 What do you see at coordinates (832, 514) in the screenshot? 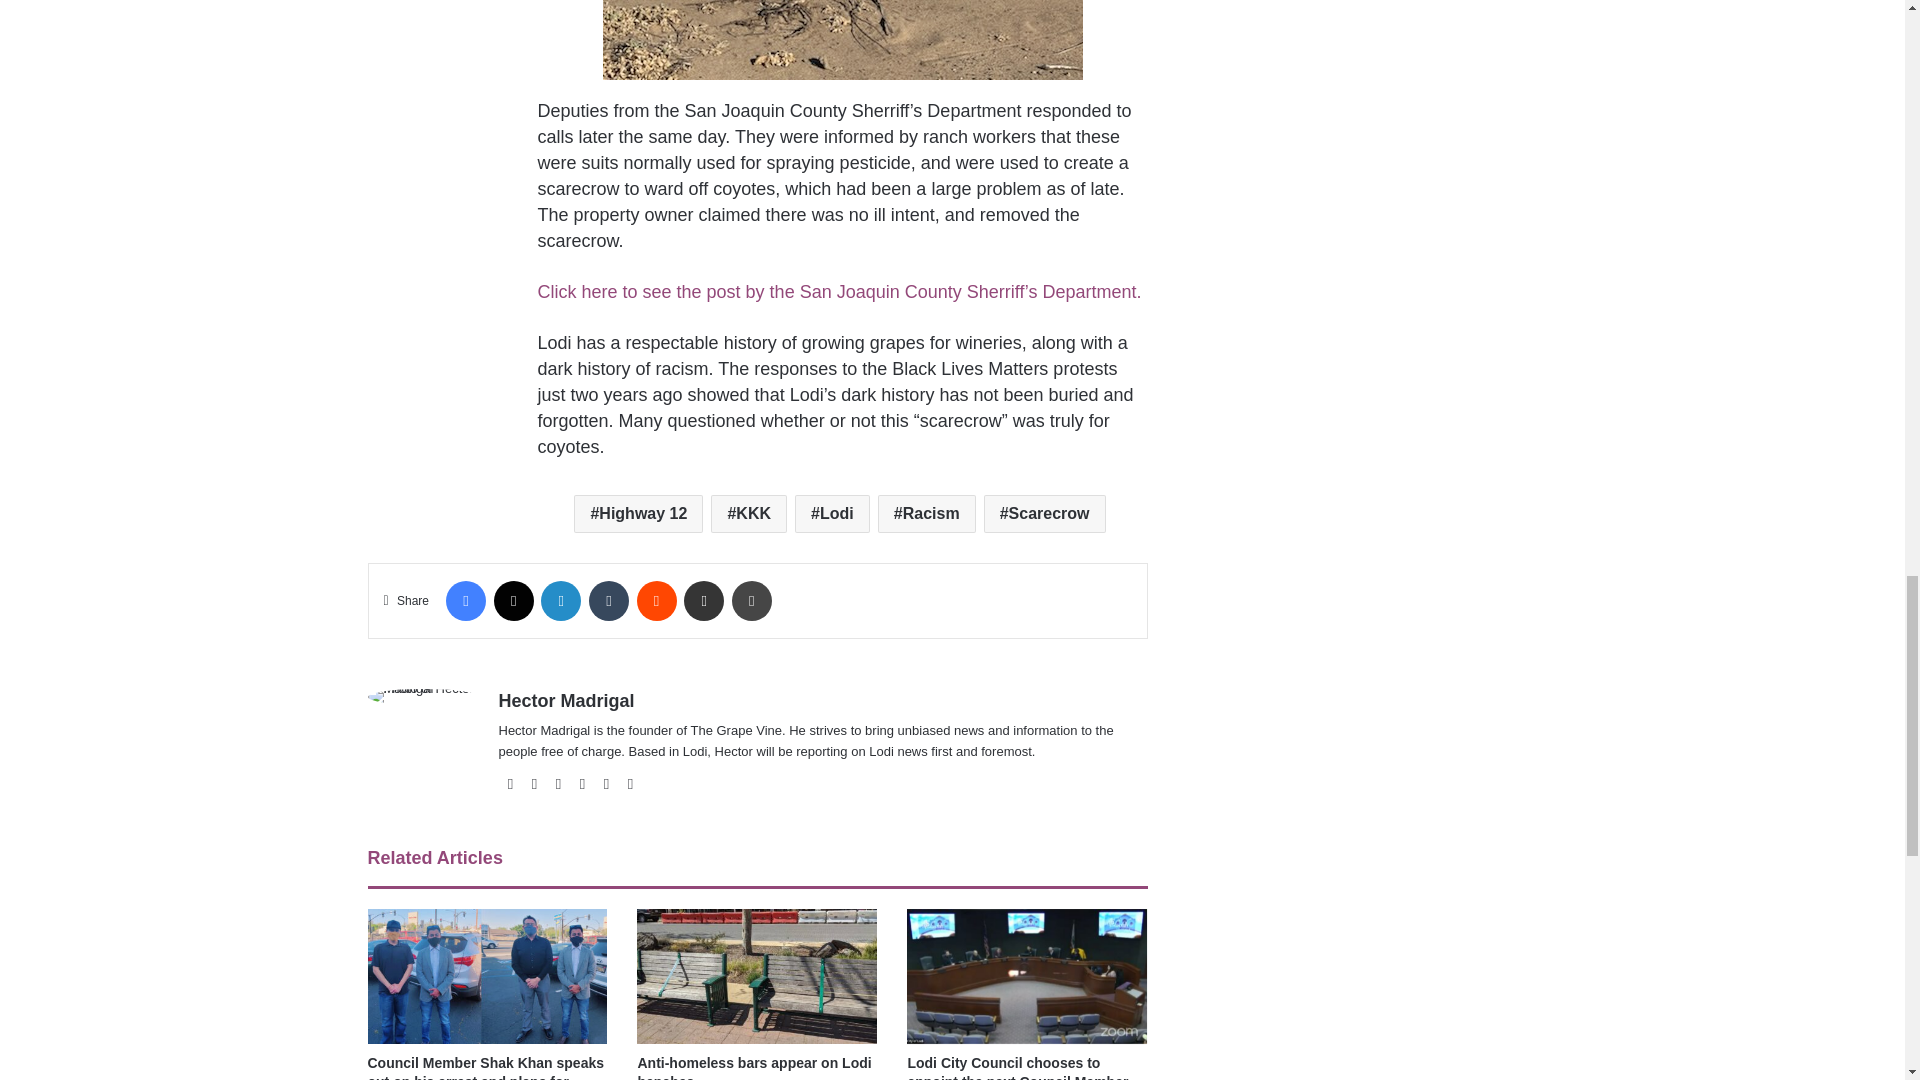
I see `Lodi` at bounding box center [832, 514].